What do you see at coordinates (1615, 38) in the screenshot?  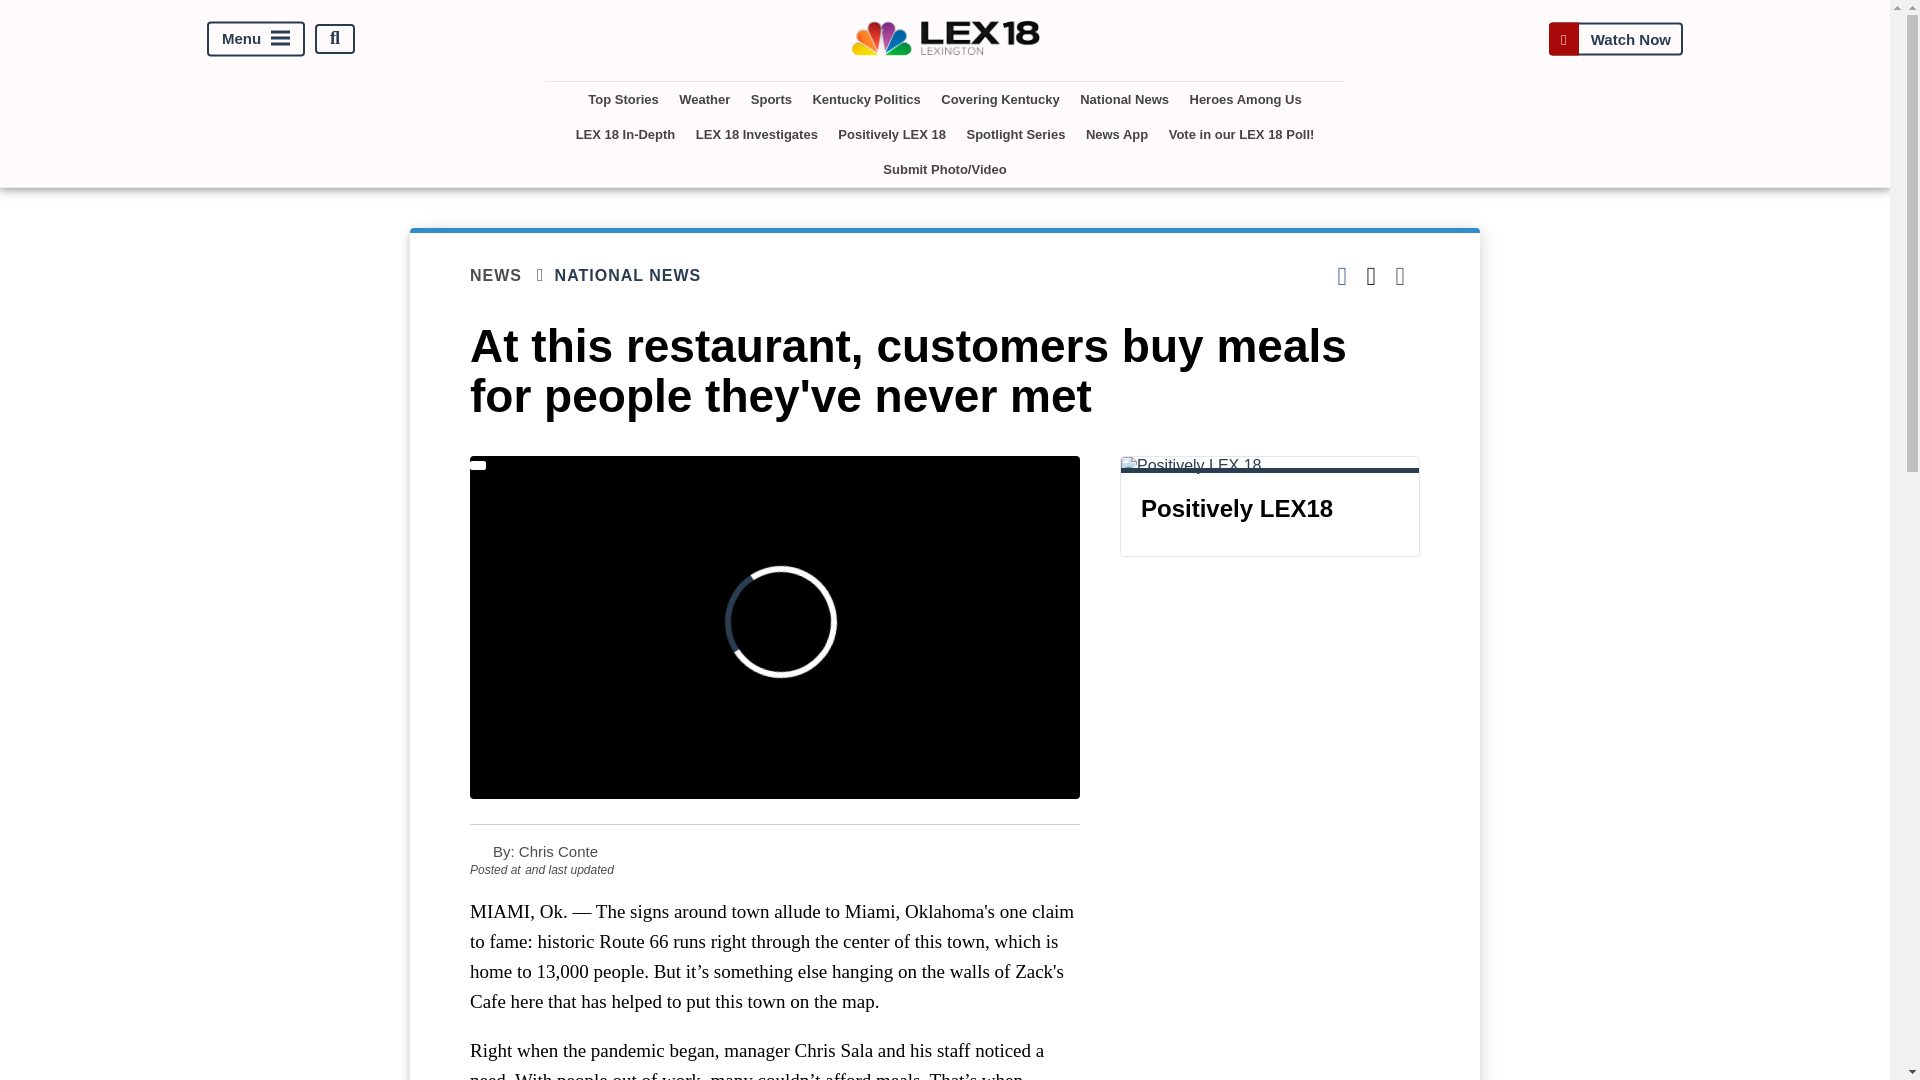 I see `Watch Now` at bounding box center [1615, 38].